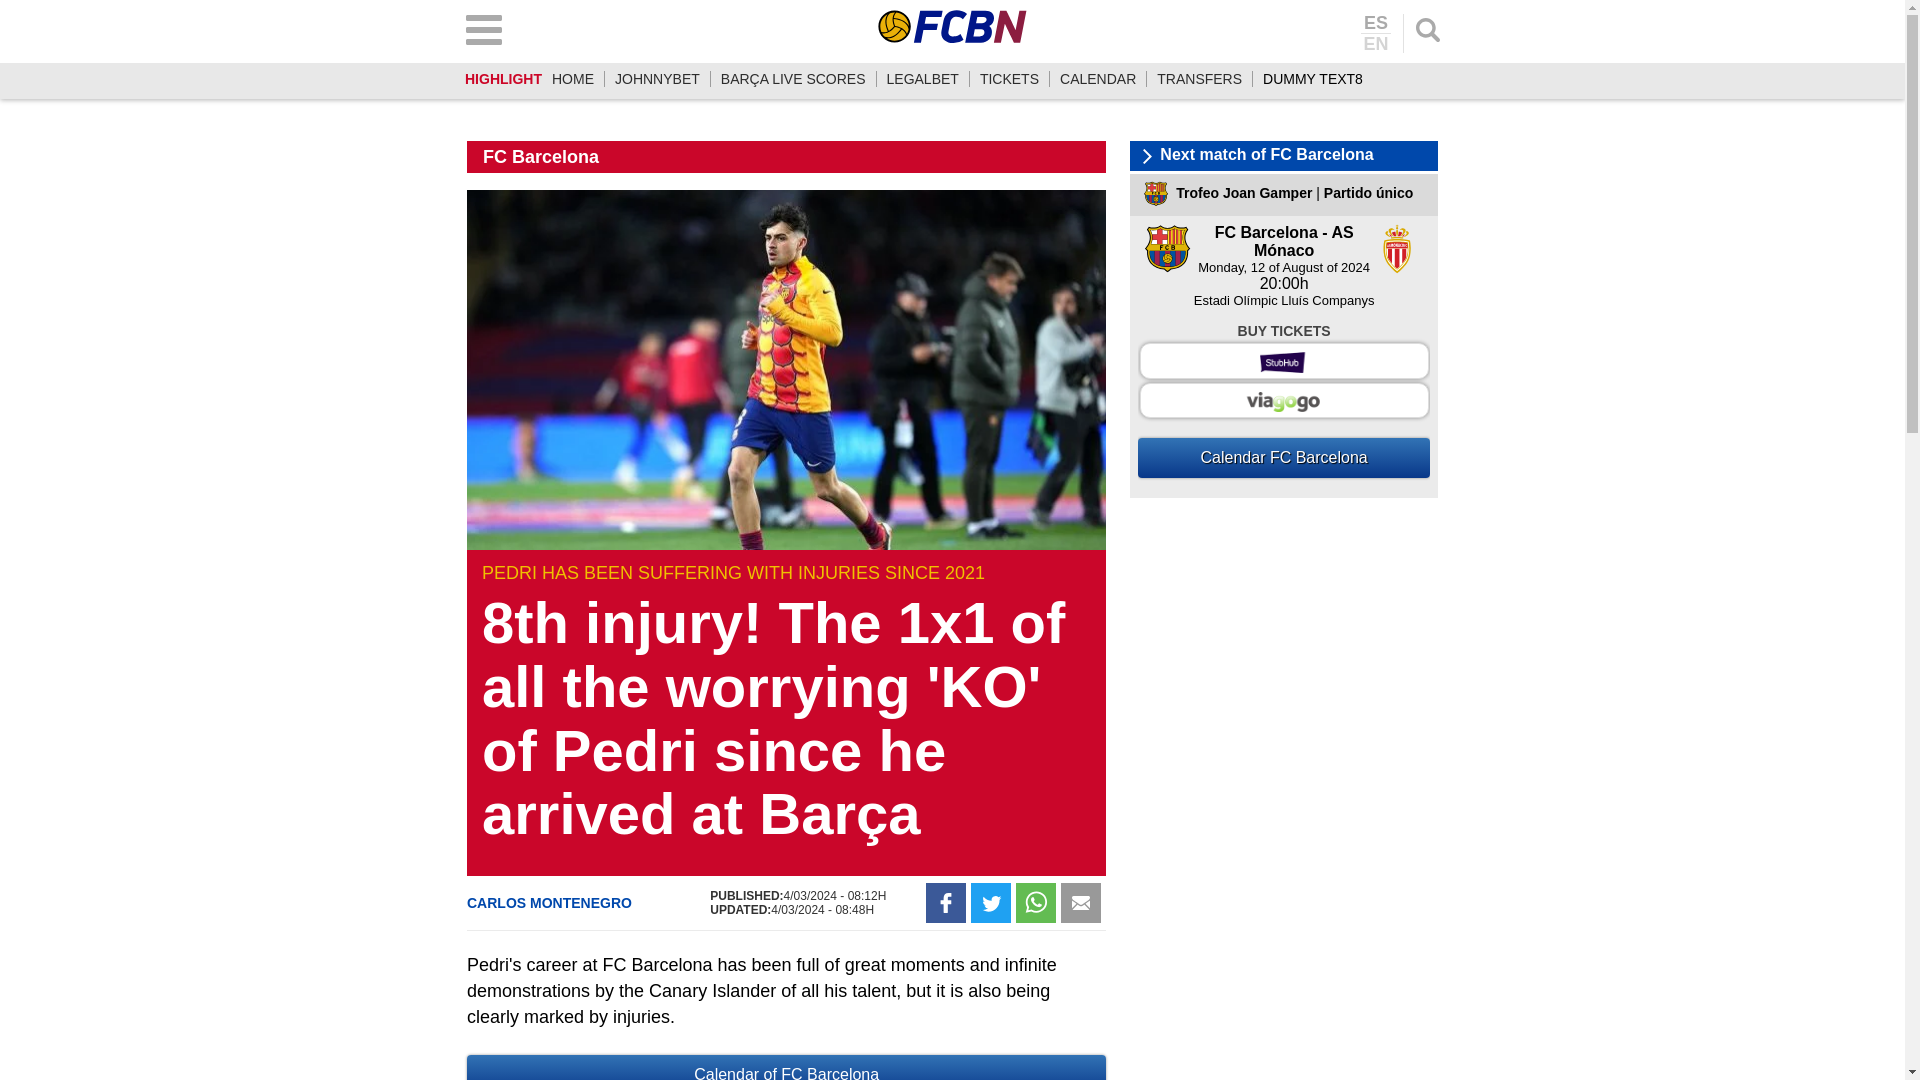 The image size is (1920, 1080). I want to click on Transfers, so click(1200, 79).